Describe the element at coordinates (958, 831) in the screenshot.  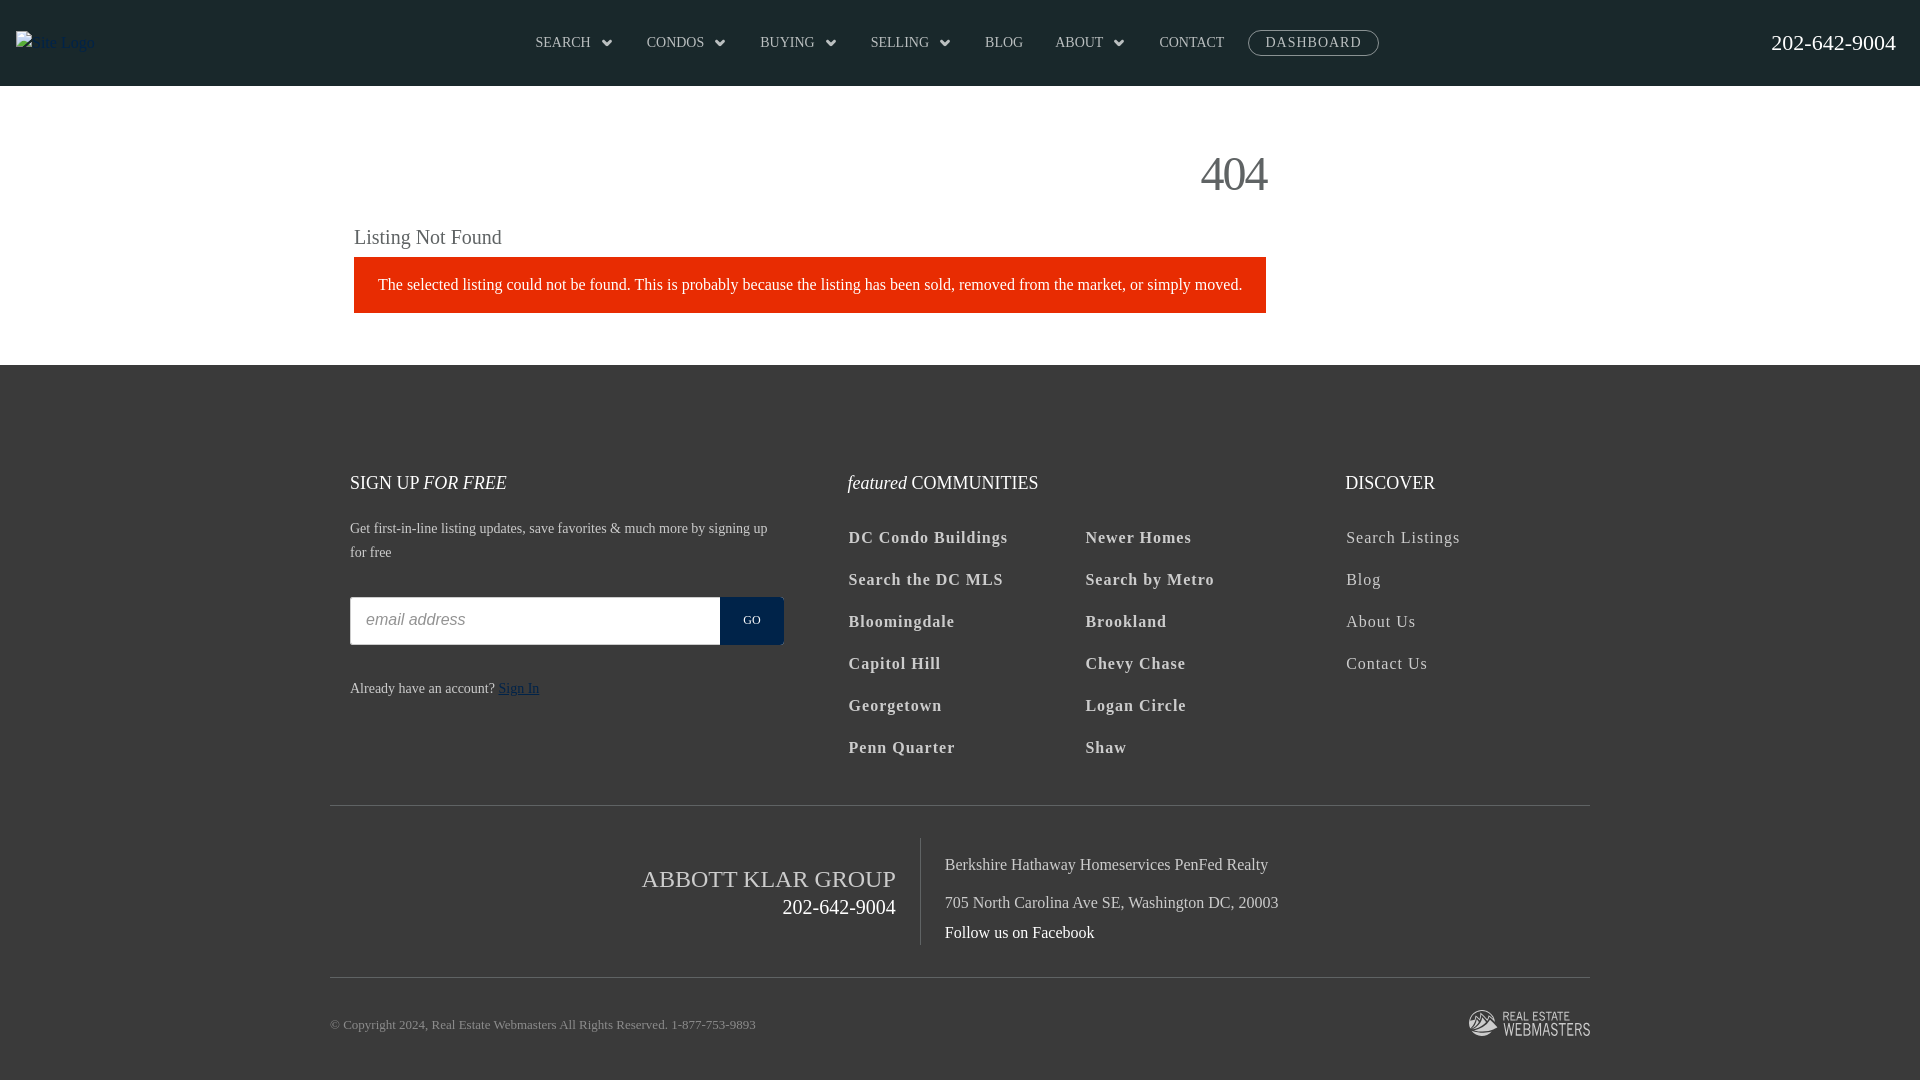
I see `Capitol Hill` at that location.